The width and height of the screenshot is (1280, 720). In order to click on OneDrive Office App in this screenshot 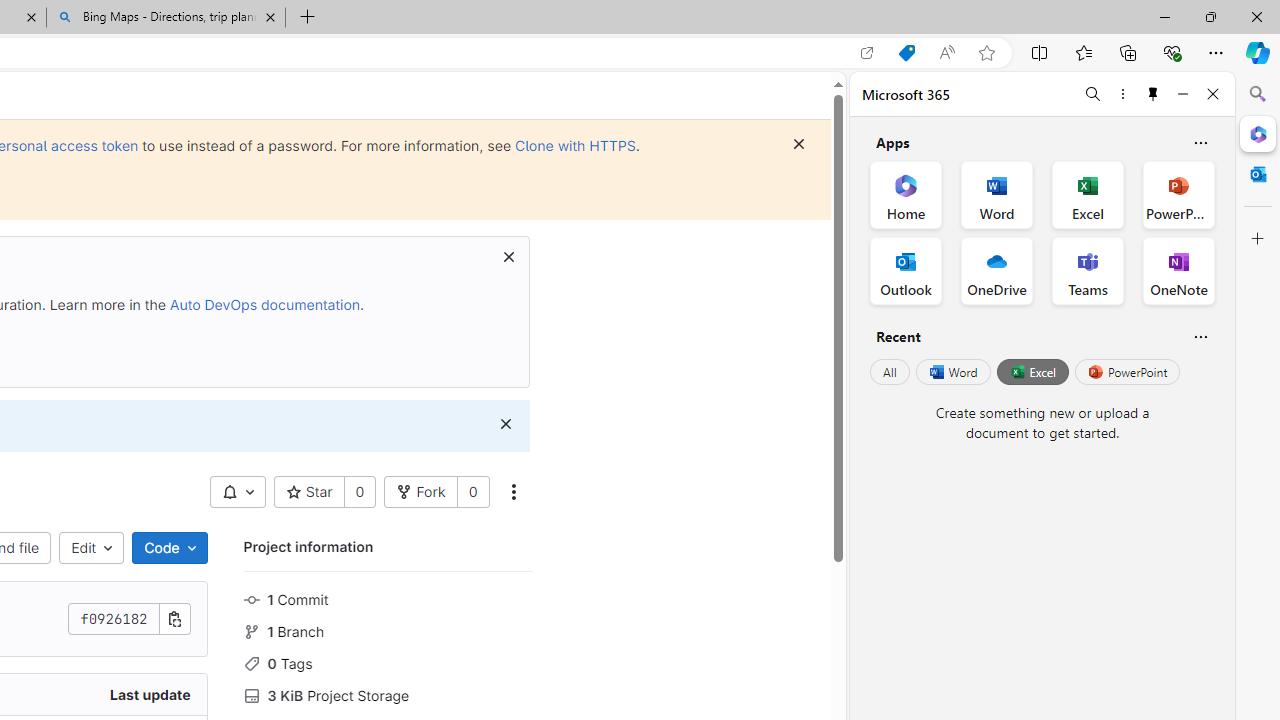, I will do `click(996, 270)`.